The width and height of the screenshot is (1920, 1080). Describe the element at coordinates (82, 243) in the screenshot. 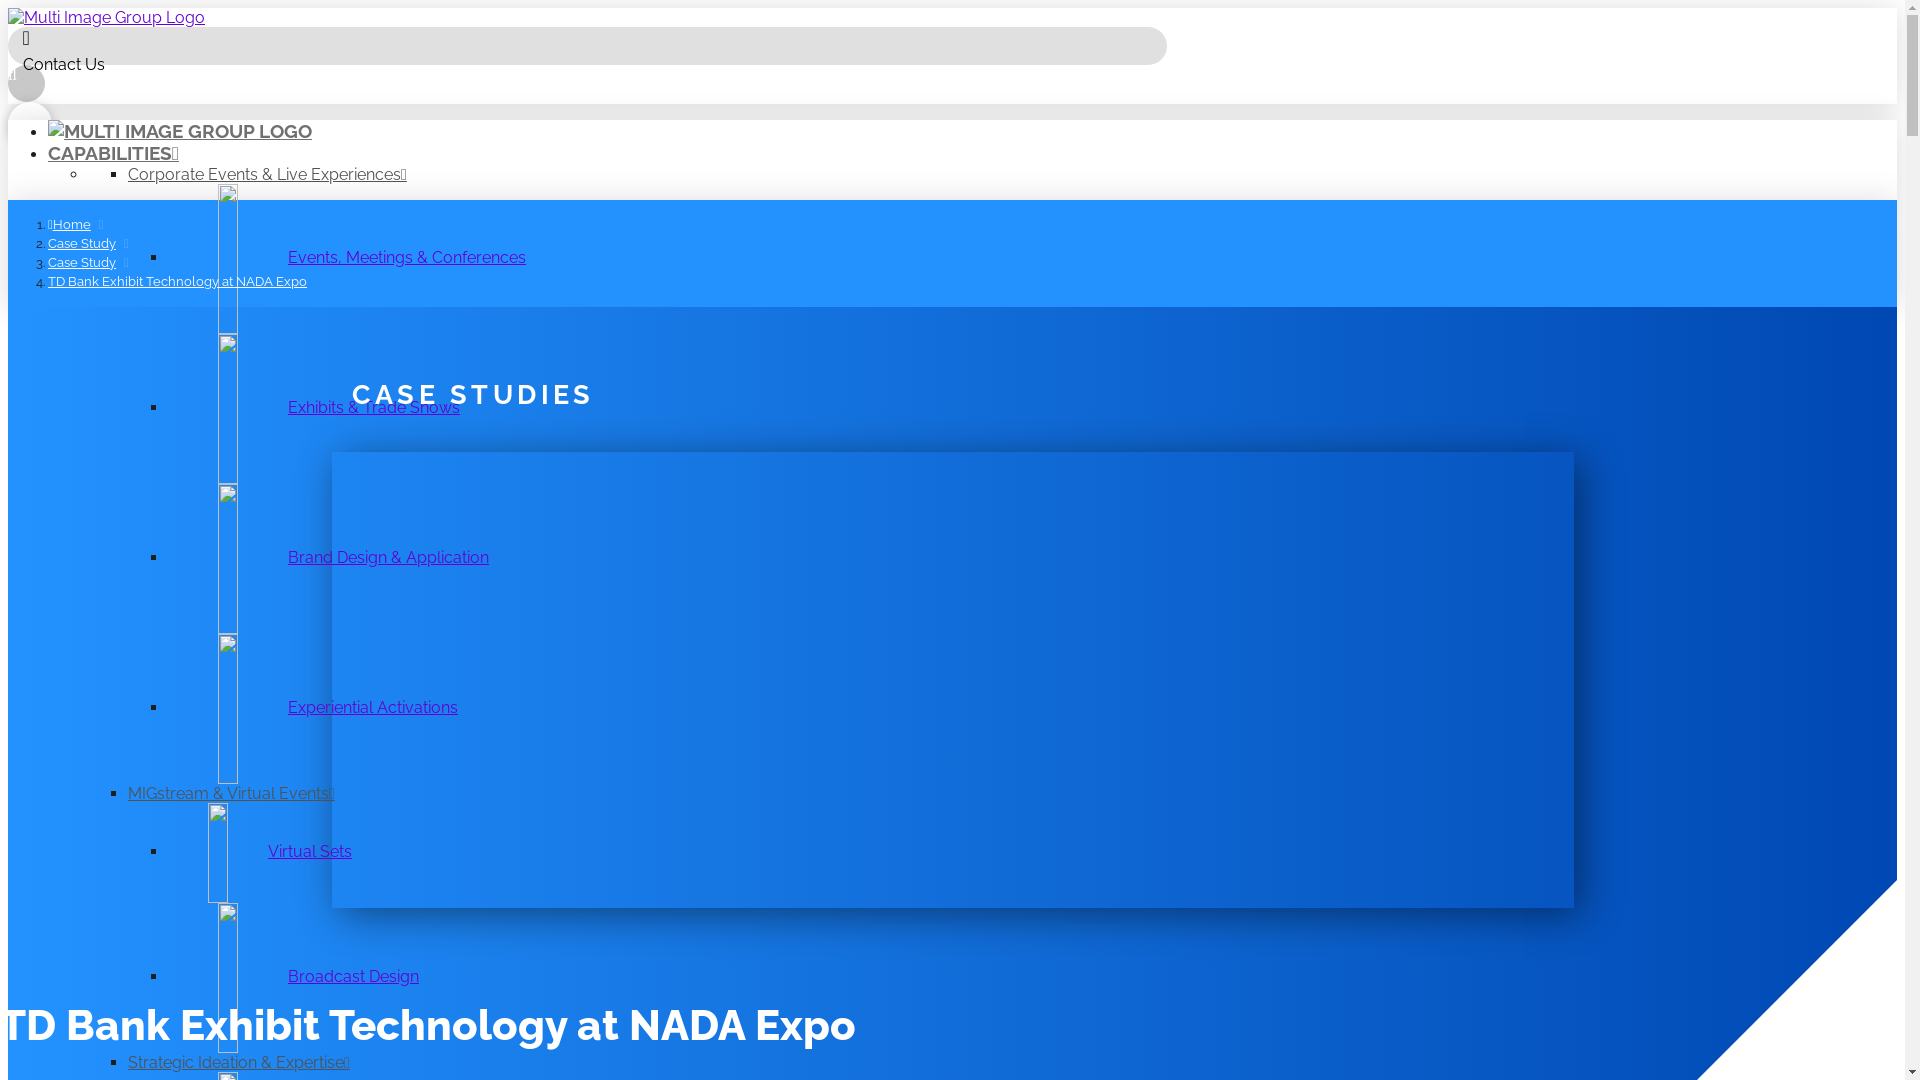

I see `Case Study` at that location.